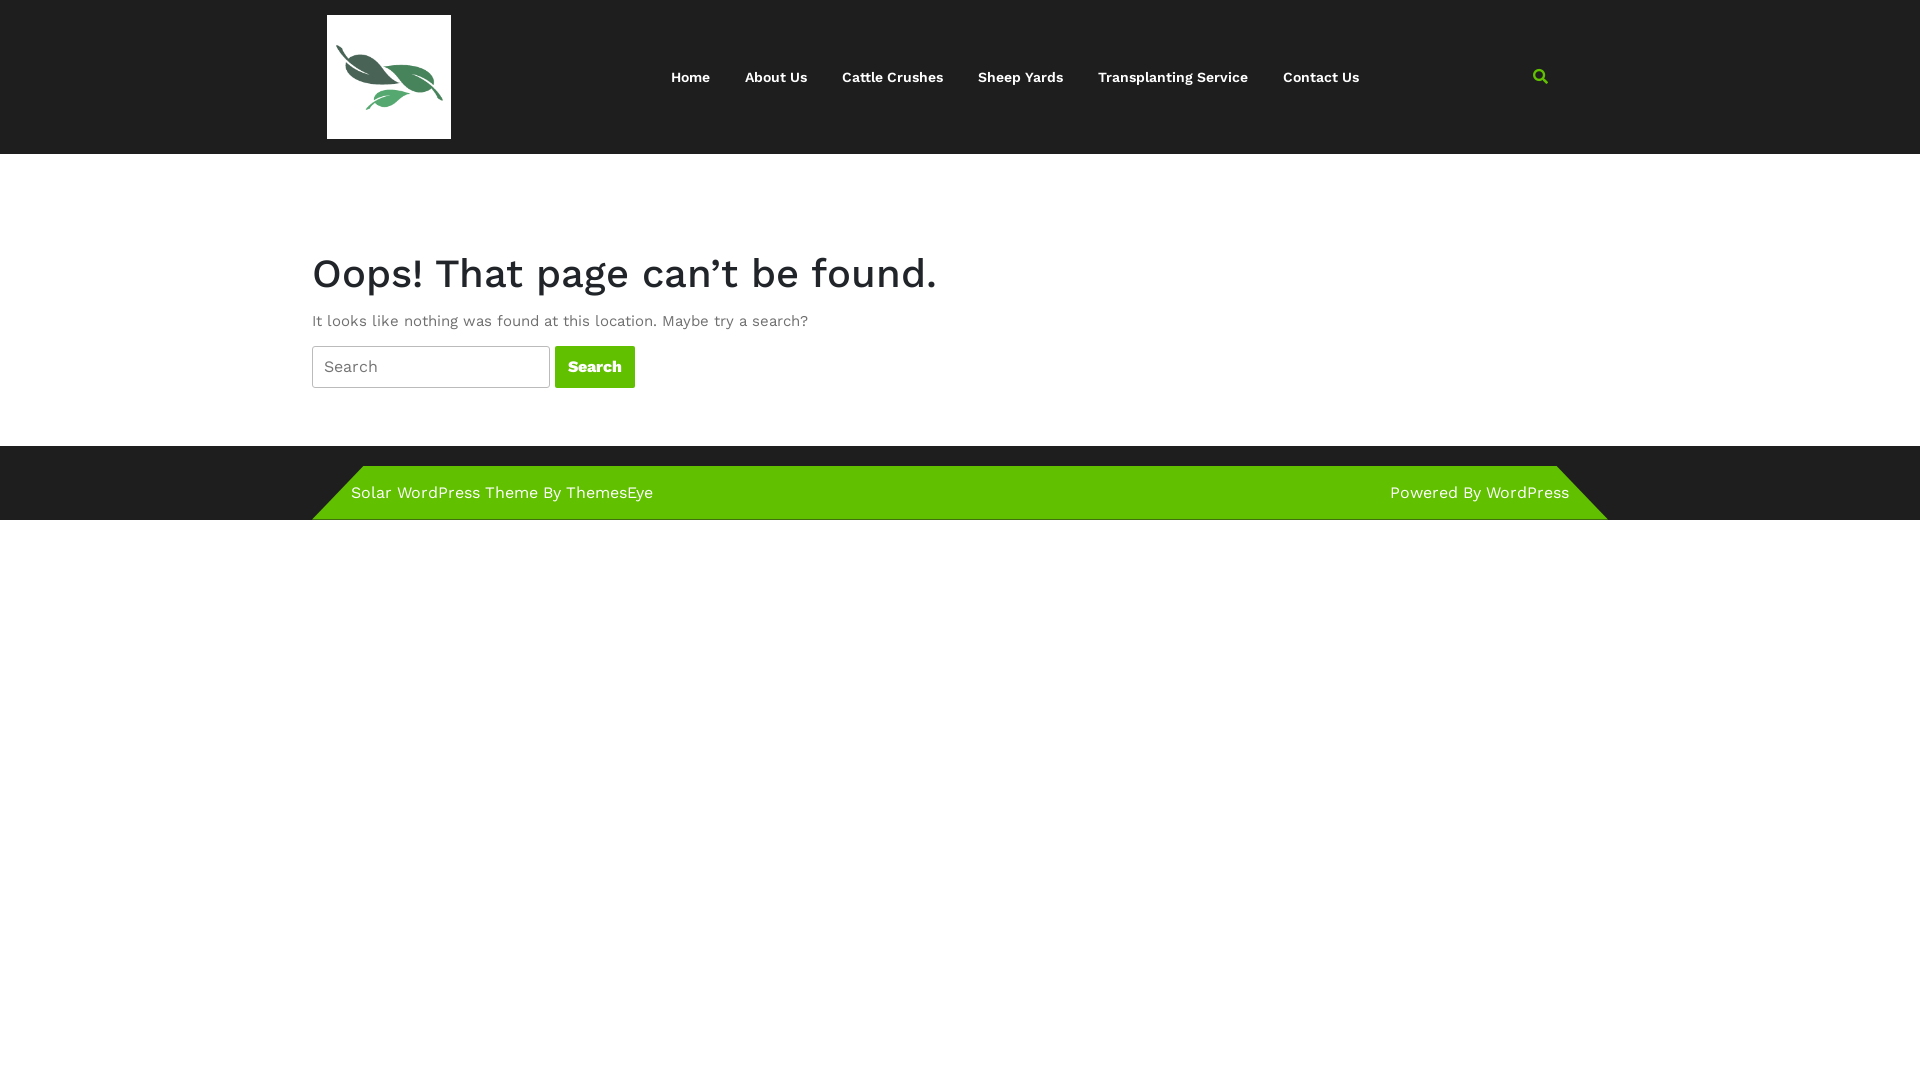 This screenshot has height=1080, width=1920. I want to click on Search, so click(595, 367).